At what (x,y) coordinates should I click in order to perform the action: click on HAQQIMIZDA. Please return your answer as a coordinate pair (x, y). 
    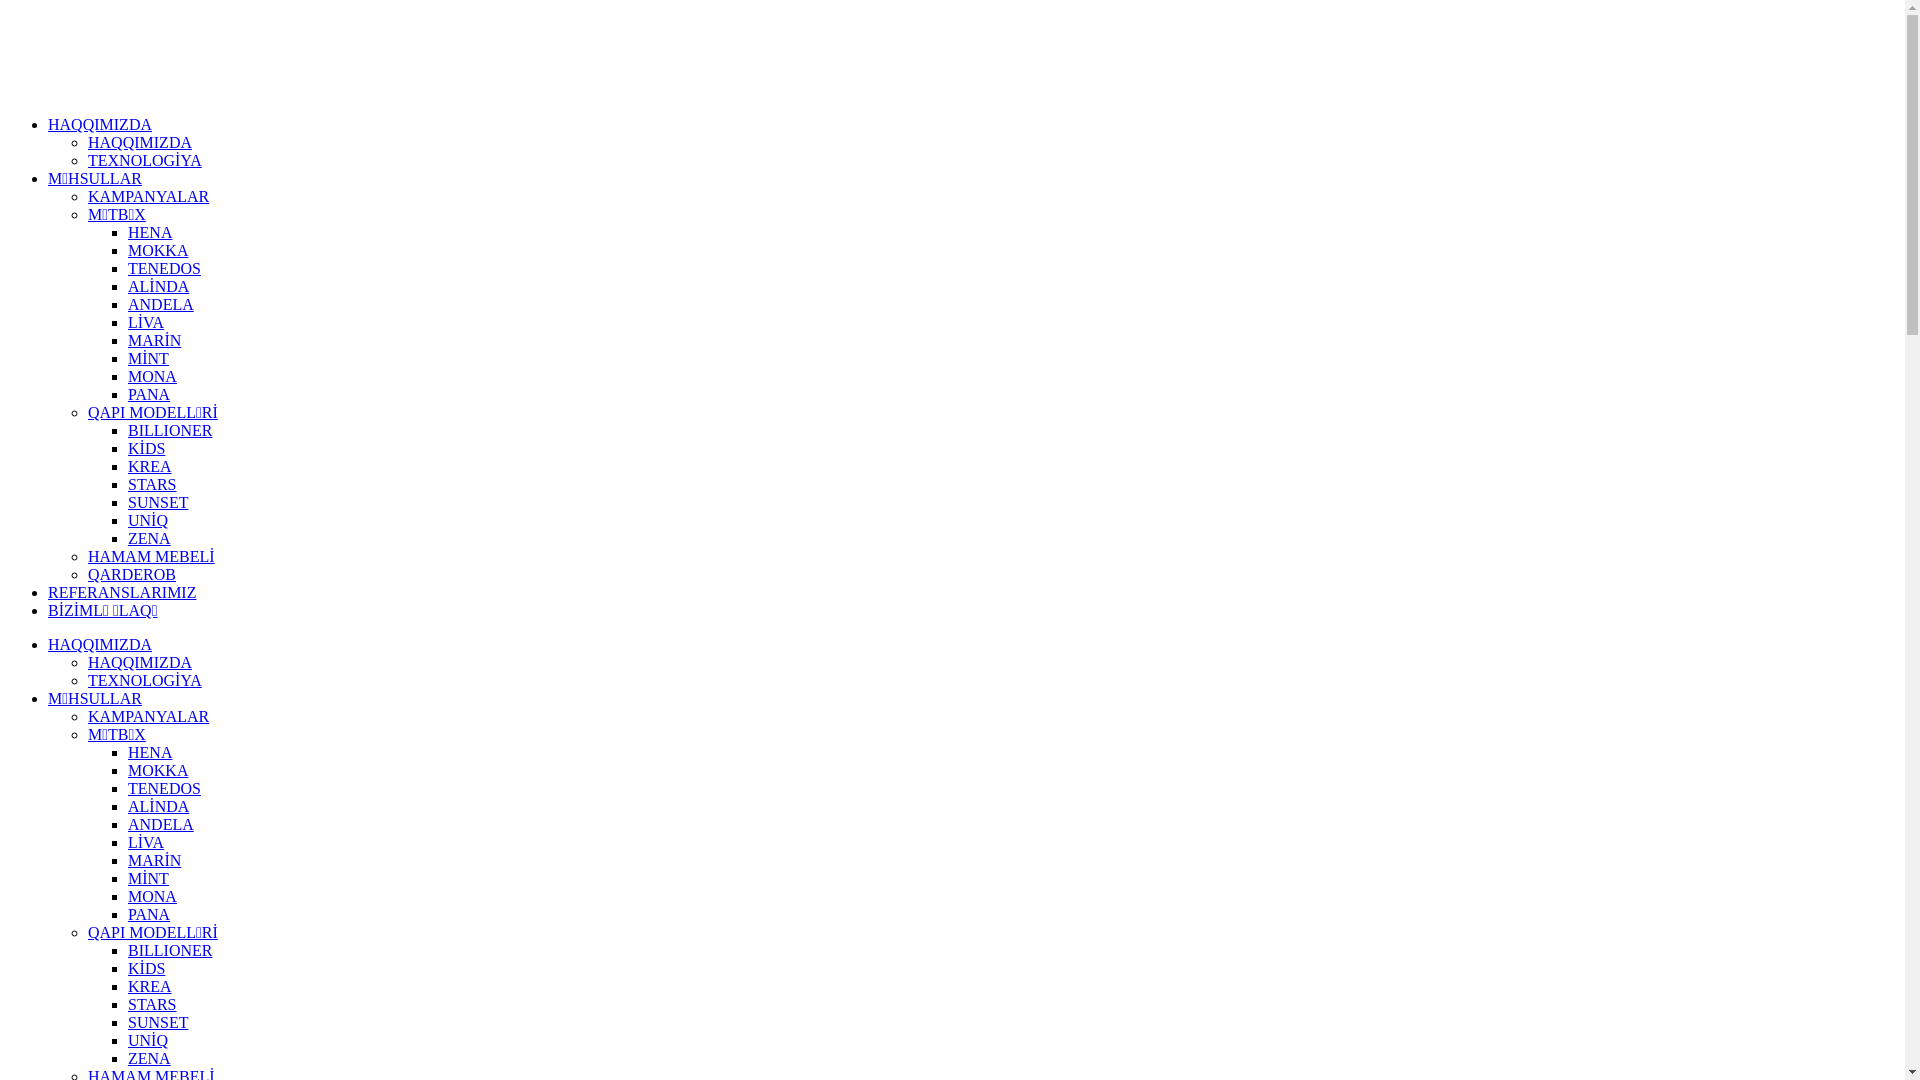
    Looking at the image, I should click on (140, 142).